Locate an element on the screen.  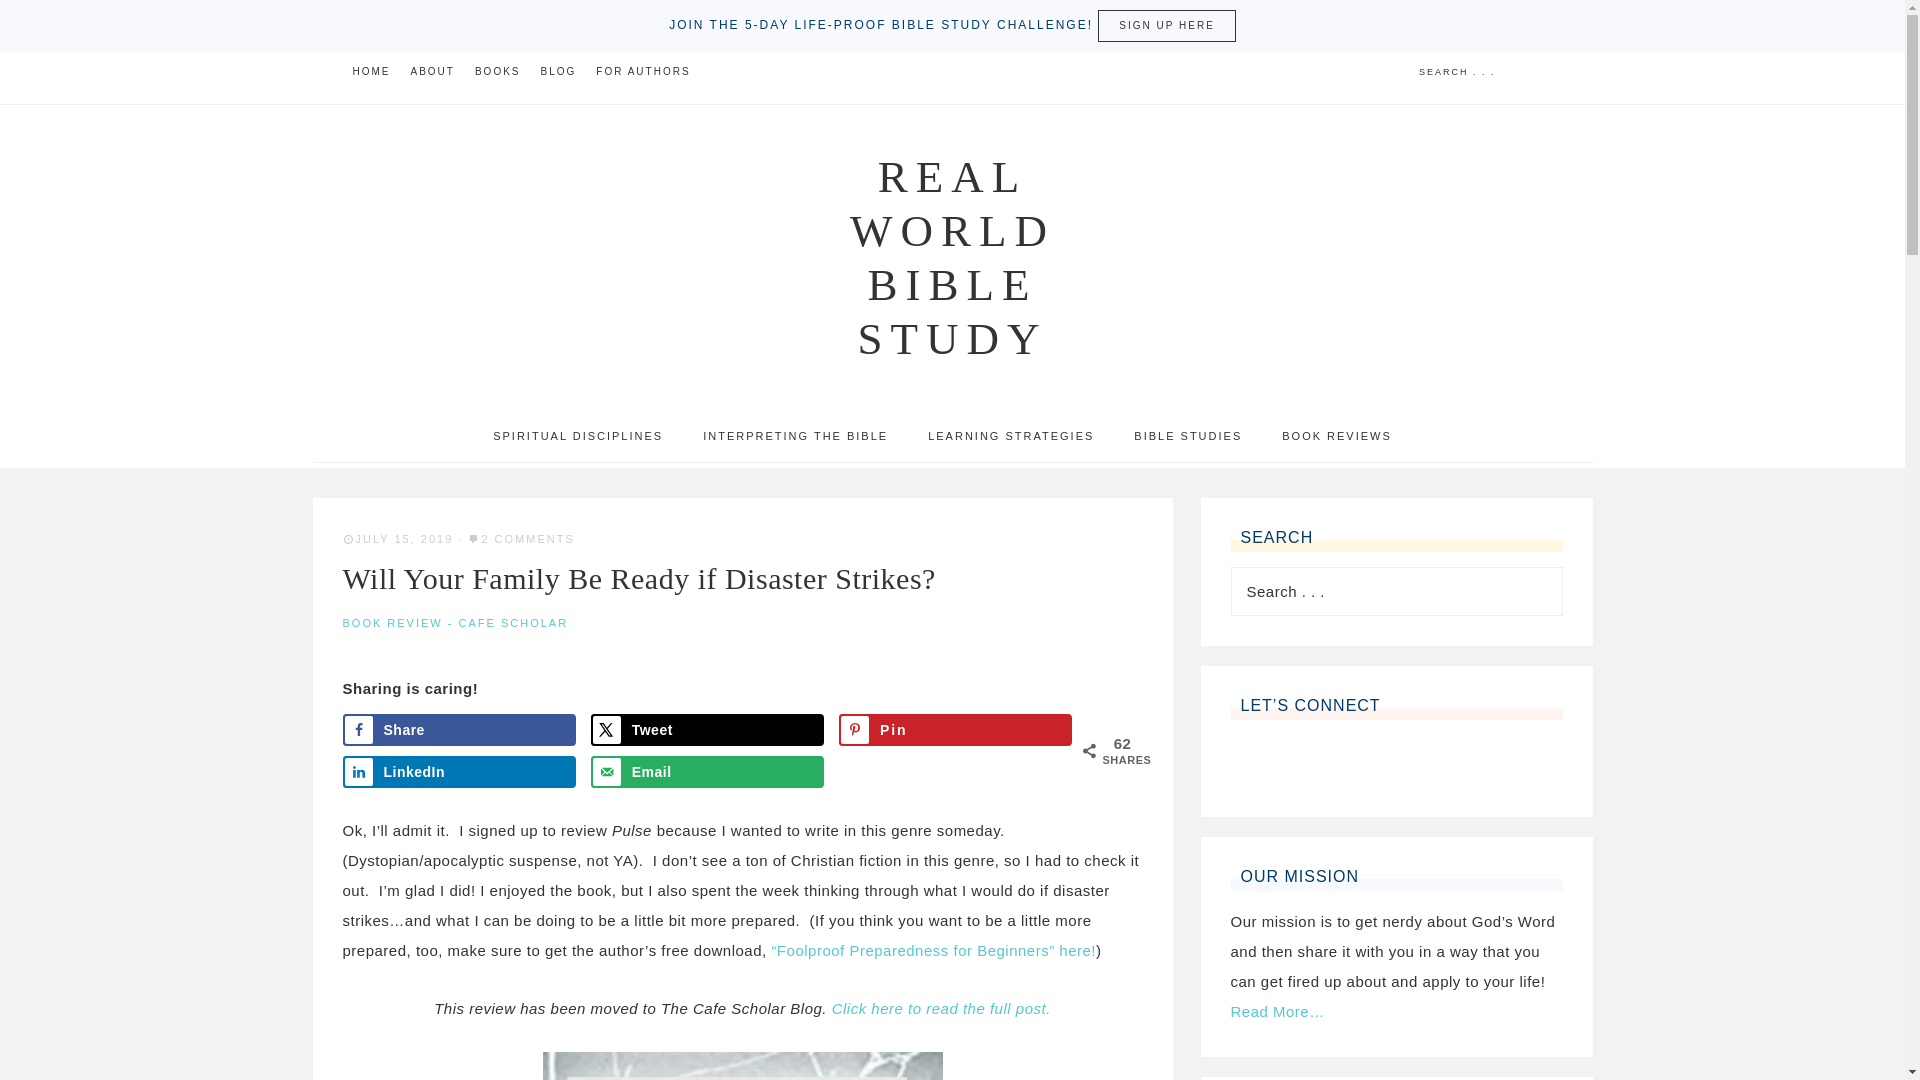
SPIRITUAL DISCIPLINES is located at coordinates (588, 436).